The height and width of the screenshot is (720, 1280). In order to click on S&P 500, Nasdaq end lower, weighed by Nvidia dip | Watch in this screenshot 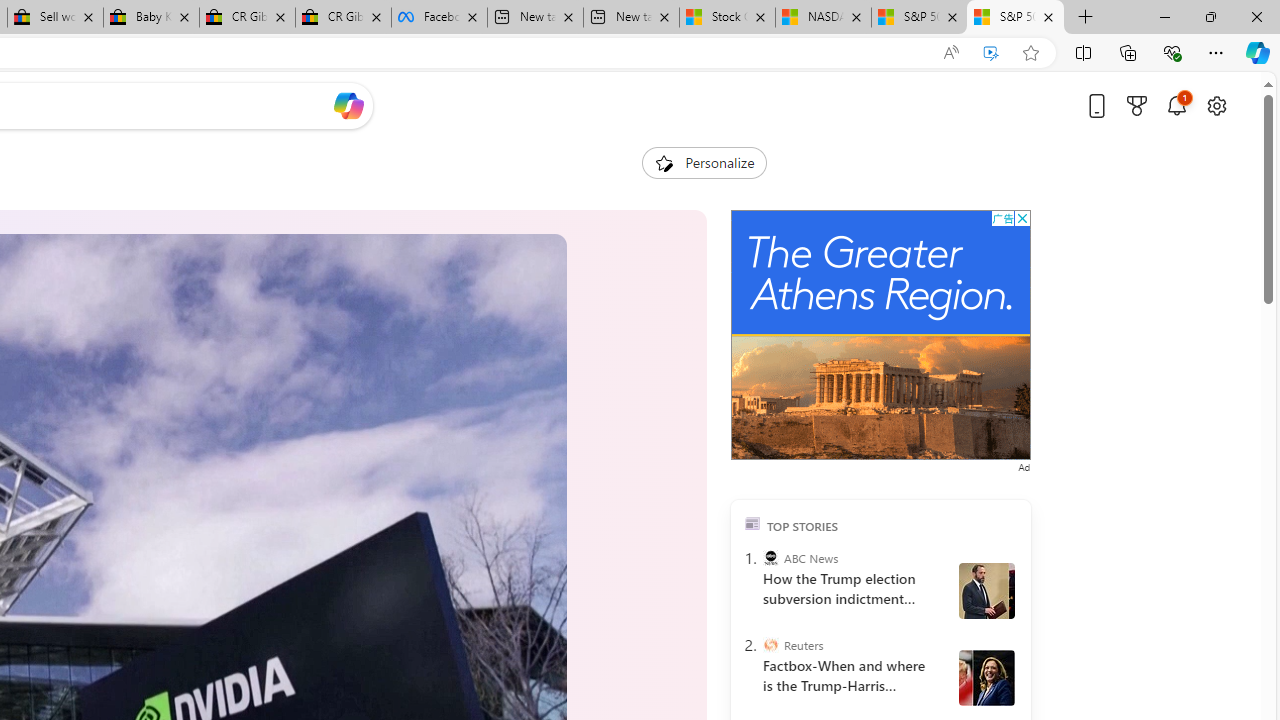, I will do `click(1015, 18)`.